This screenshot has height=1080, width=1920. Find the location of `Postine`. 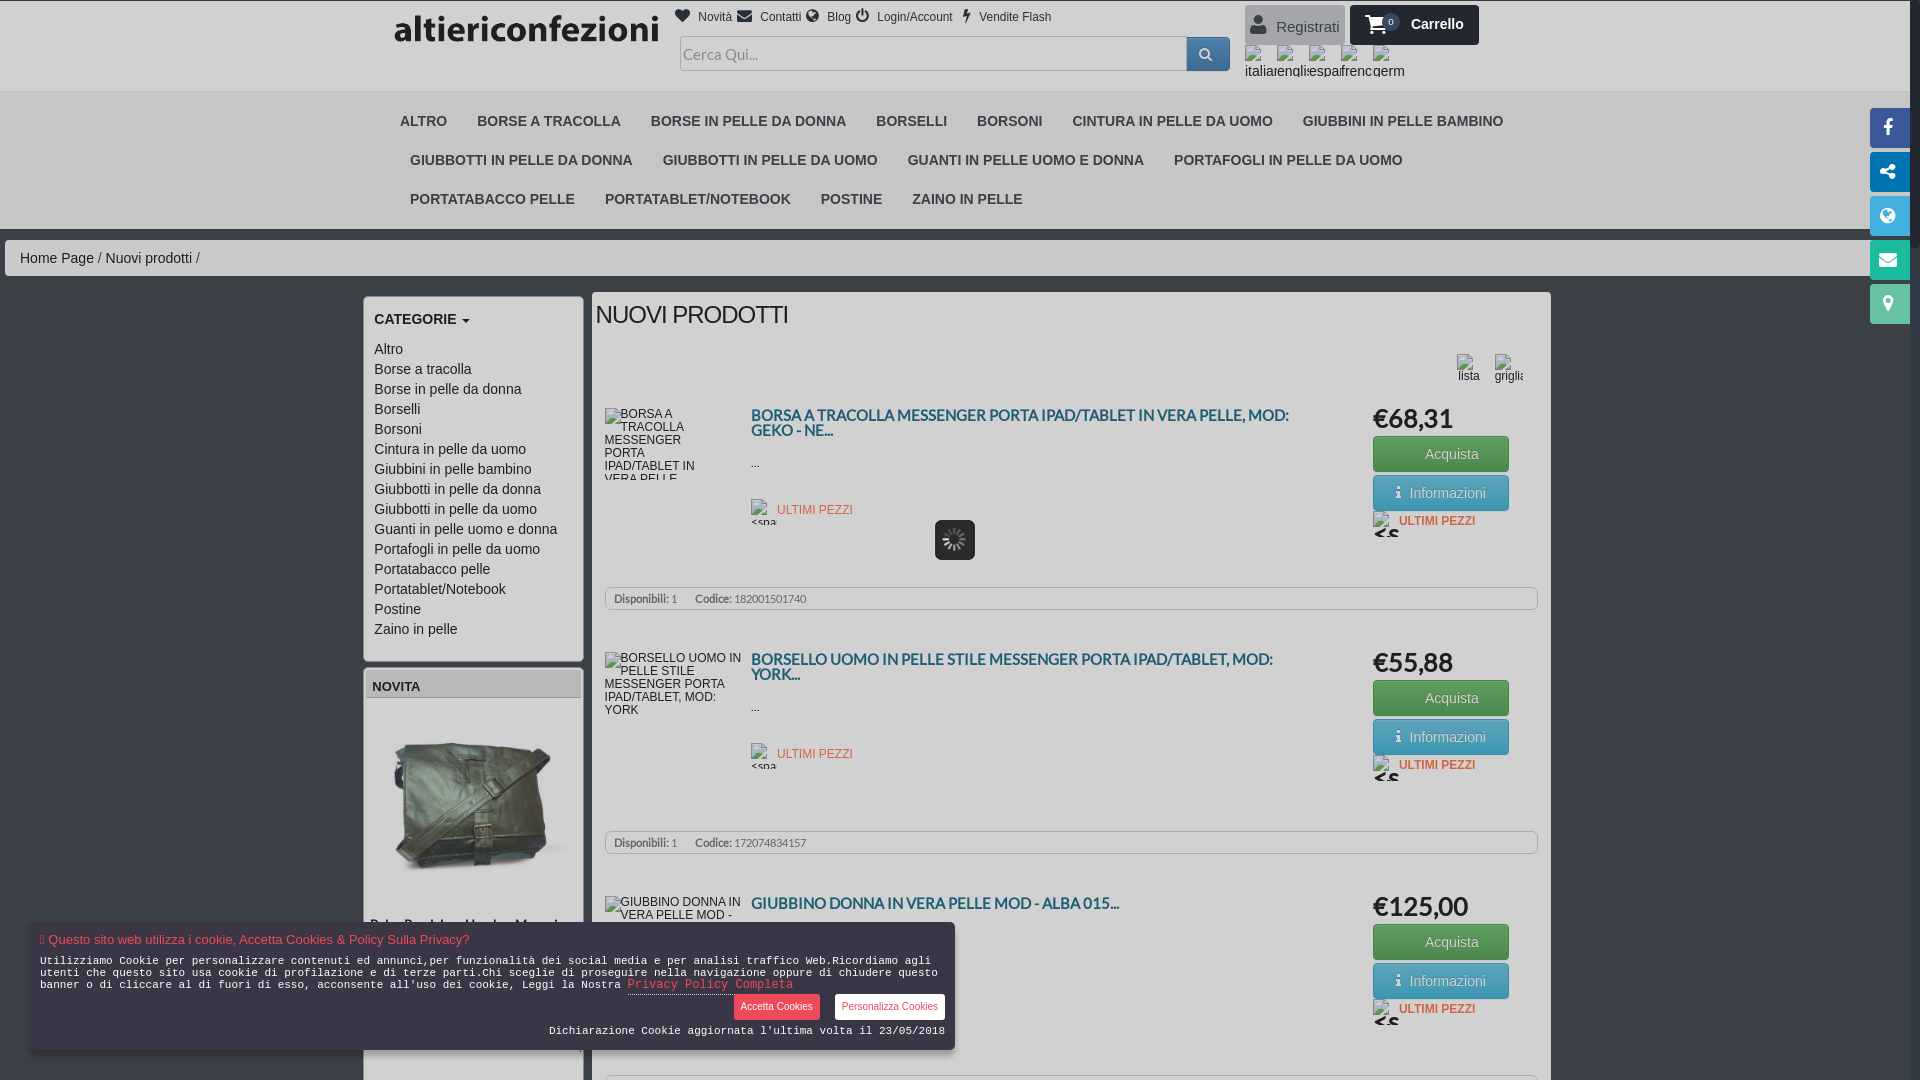

Postine is located at coordinates (398, 609).